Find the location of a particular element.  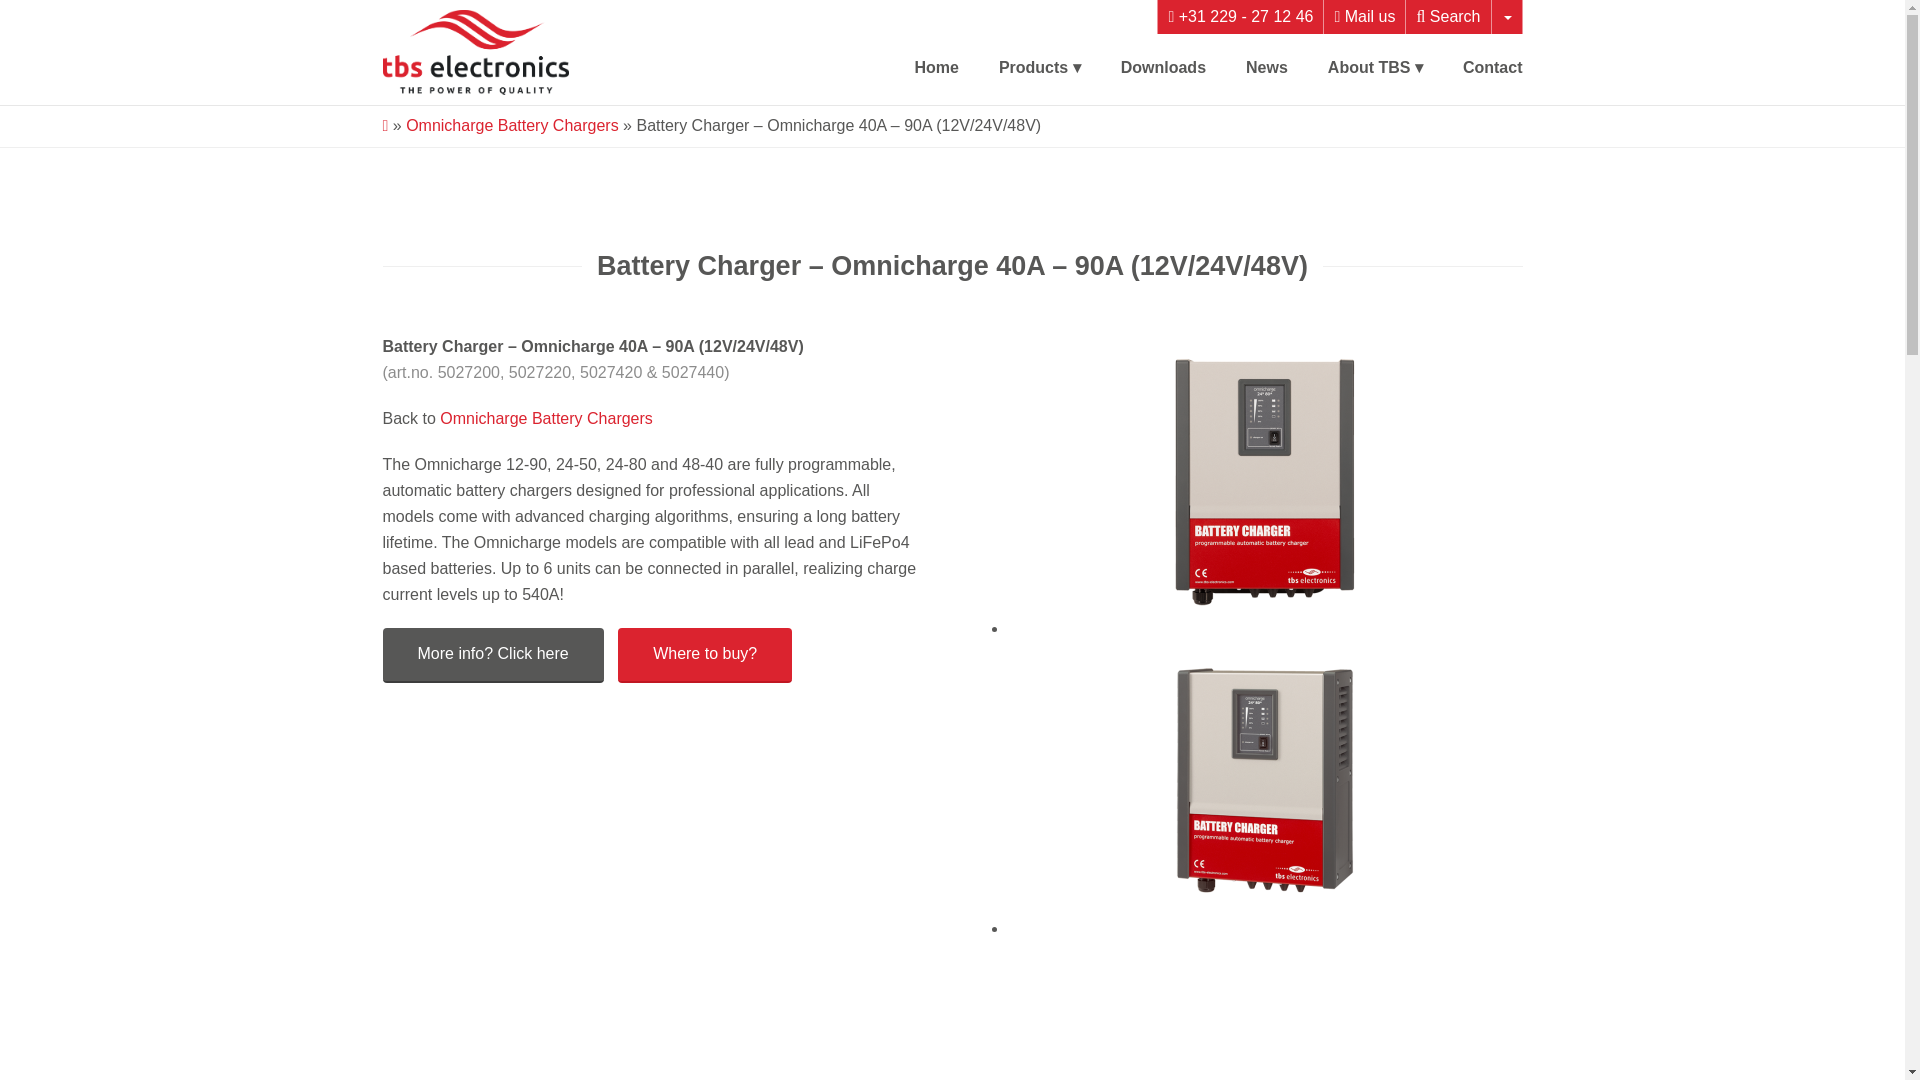

Contact is located at coordinates (1492, 68).